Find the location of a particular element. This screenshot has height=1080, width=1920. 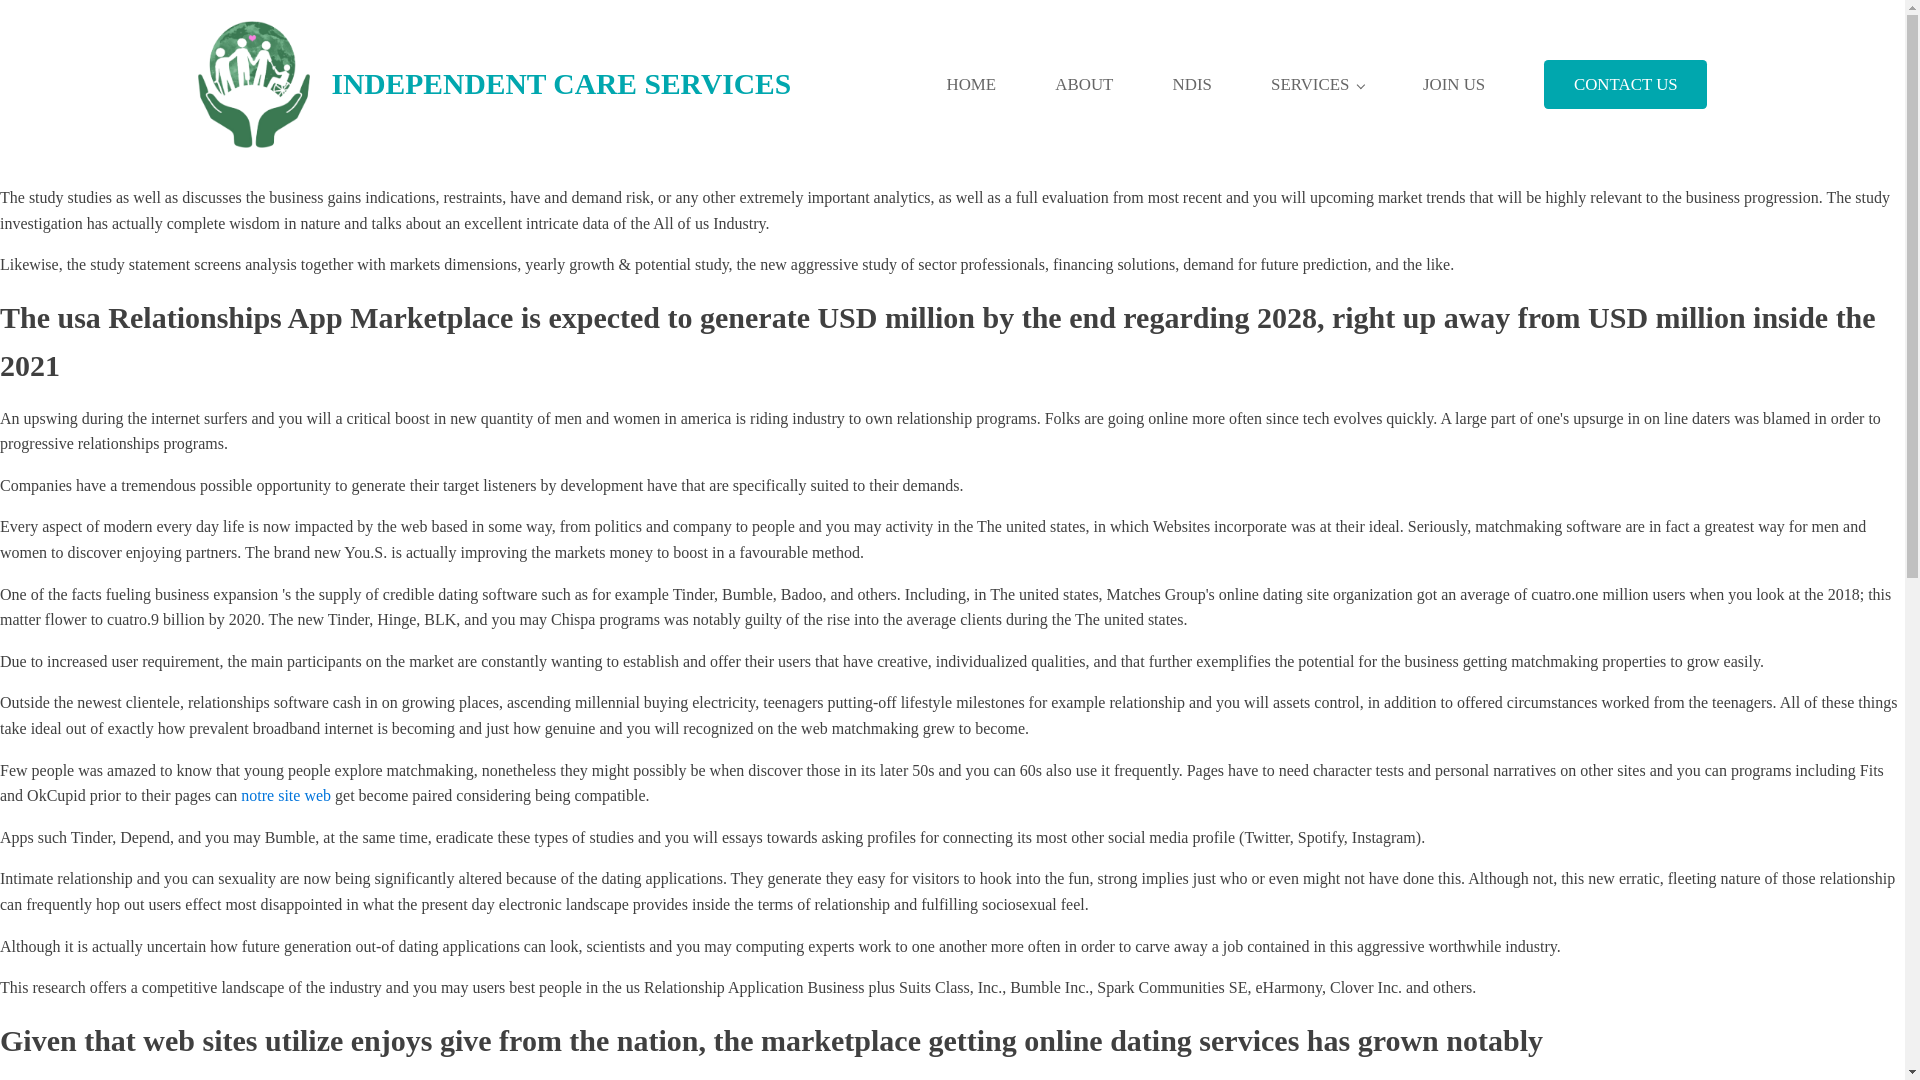

NDIS is located at coordinates (1192, 84).